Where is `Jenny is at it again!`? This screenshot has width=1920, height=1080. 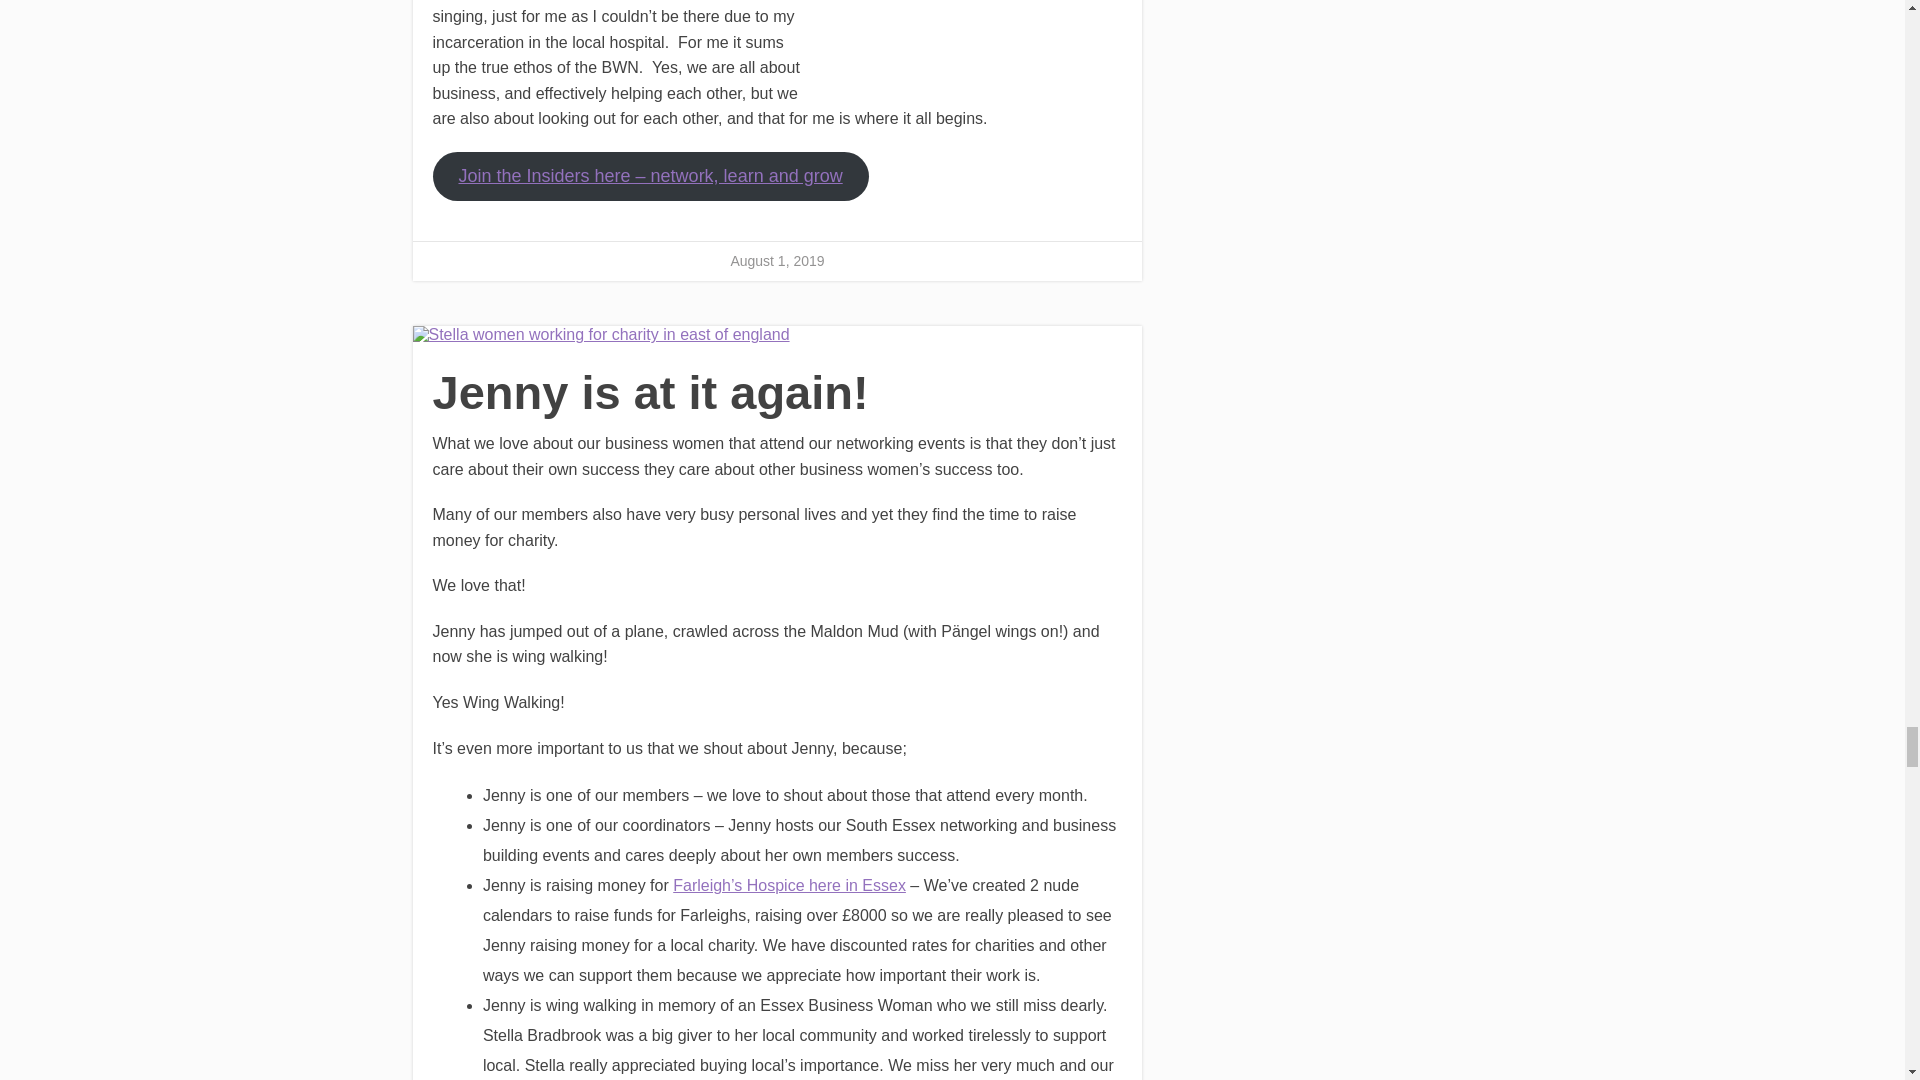
Jenny is at it again! is located at coordinates (777, 335).